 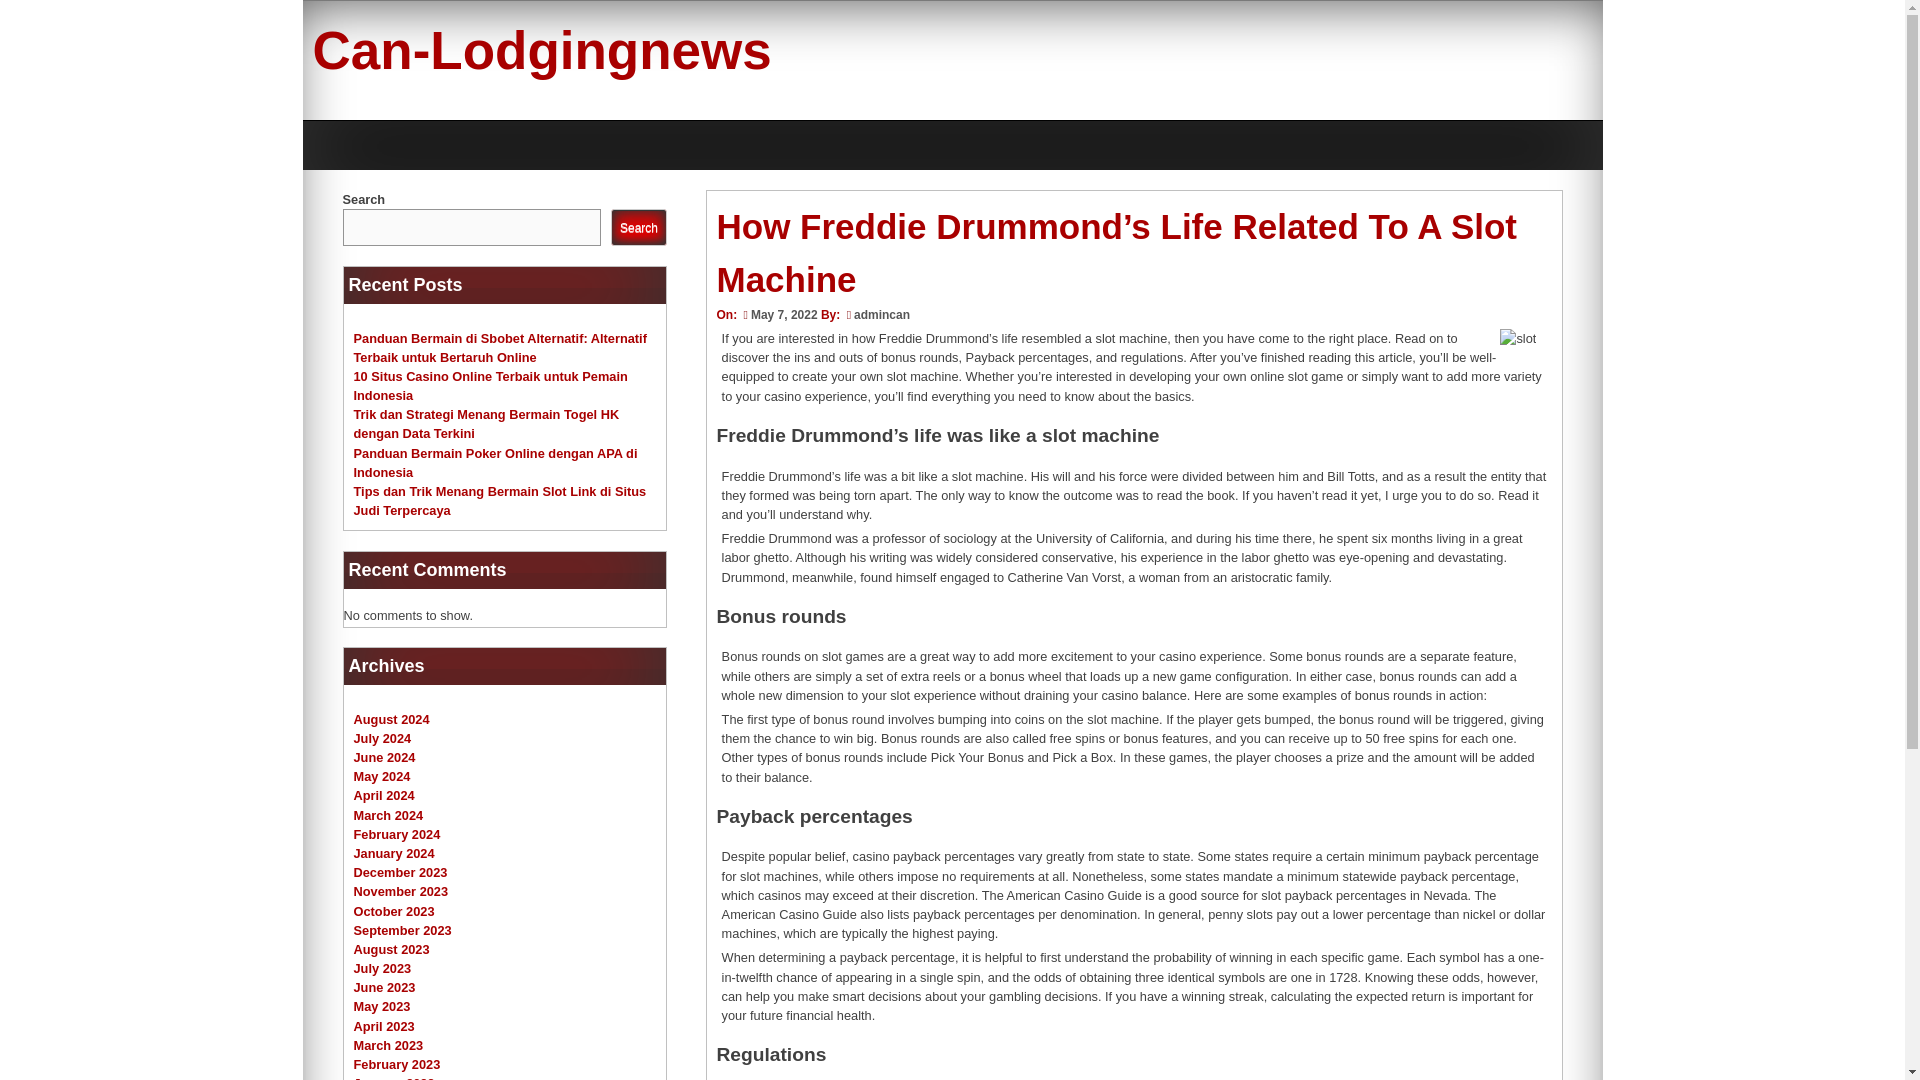 What do you see at coordinates (638, 228) in the screenshot?
I see `Search` at bounding box center [638, 228].